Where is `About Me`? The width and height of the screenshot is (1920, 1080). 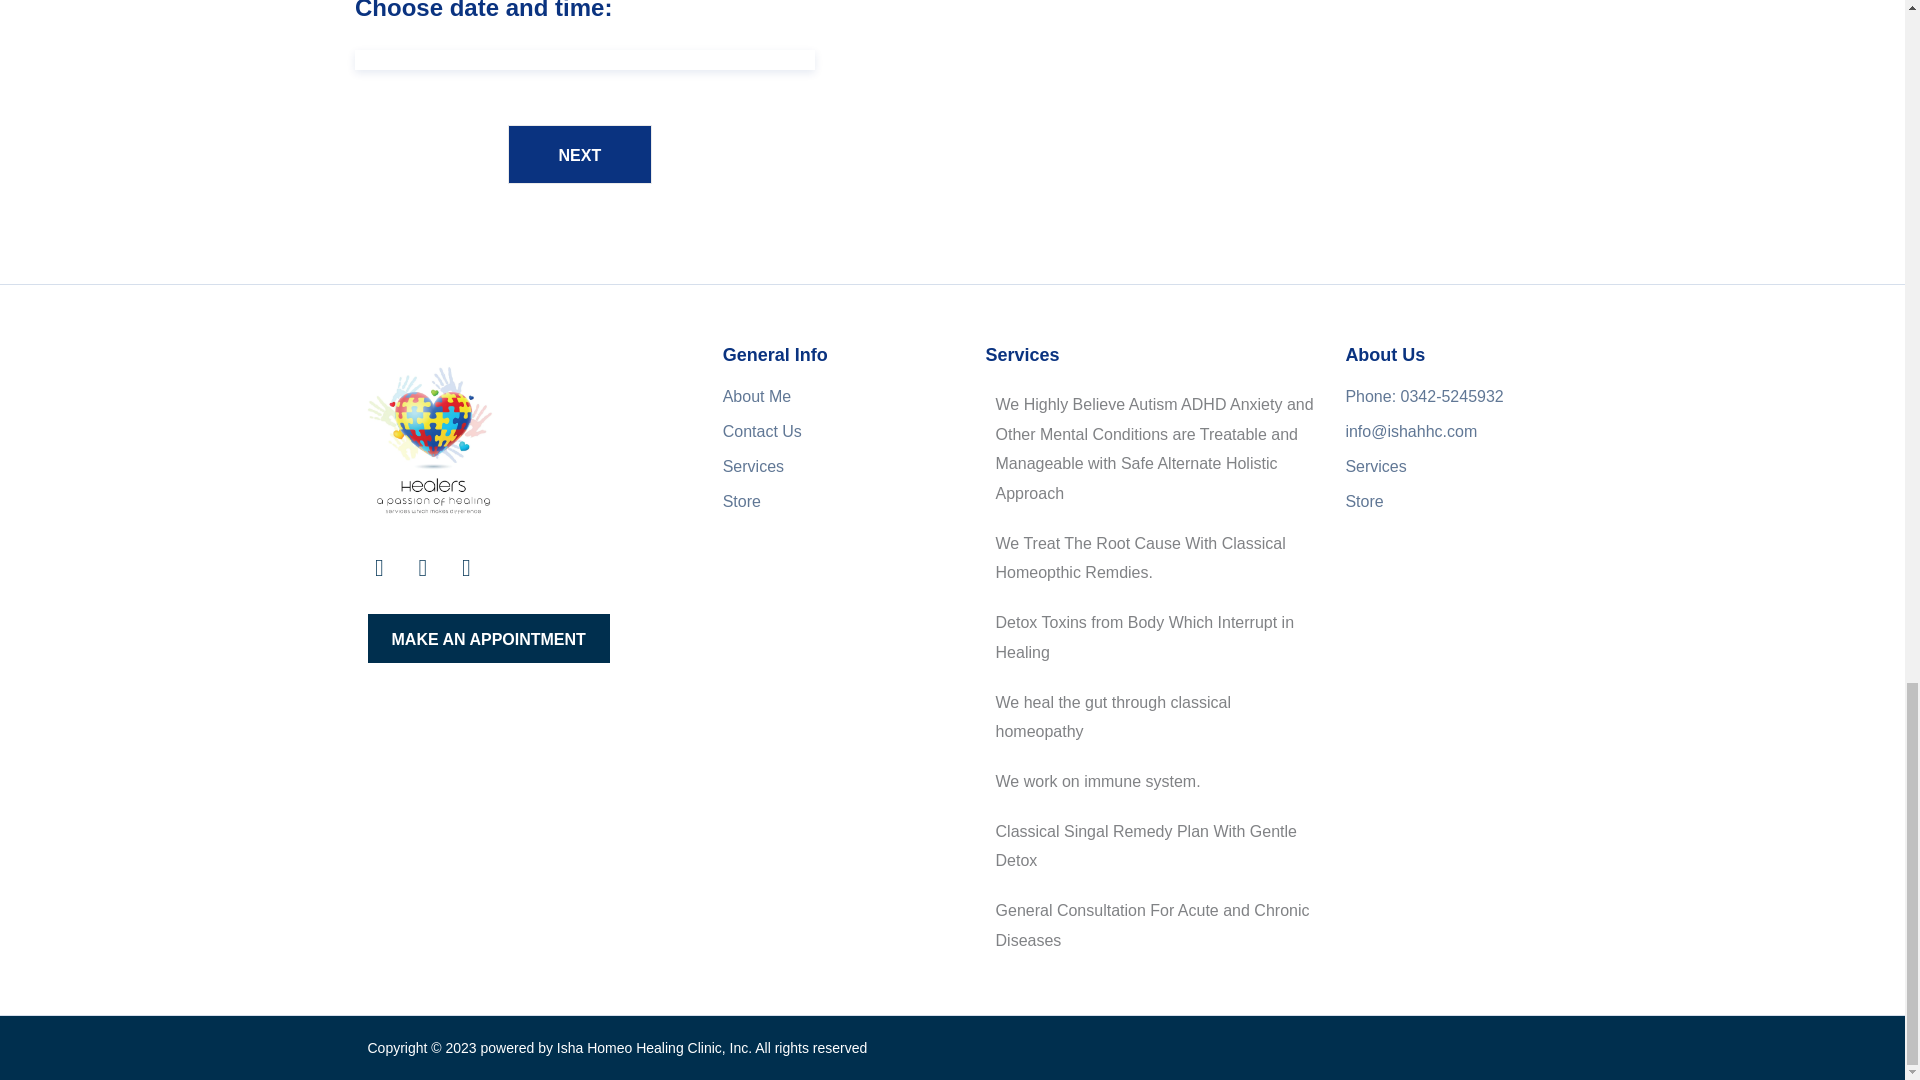 About Me is located at coordinates (762, 396).